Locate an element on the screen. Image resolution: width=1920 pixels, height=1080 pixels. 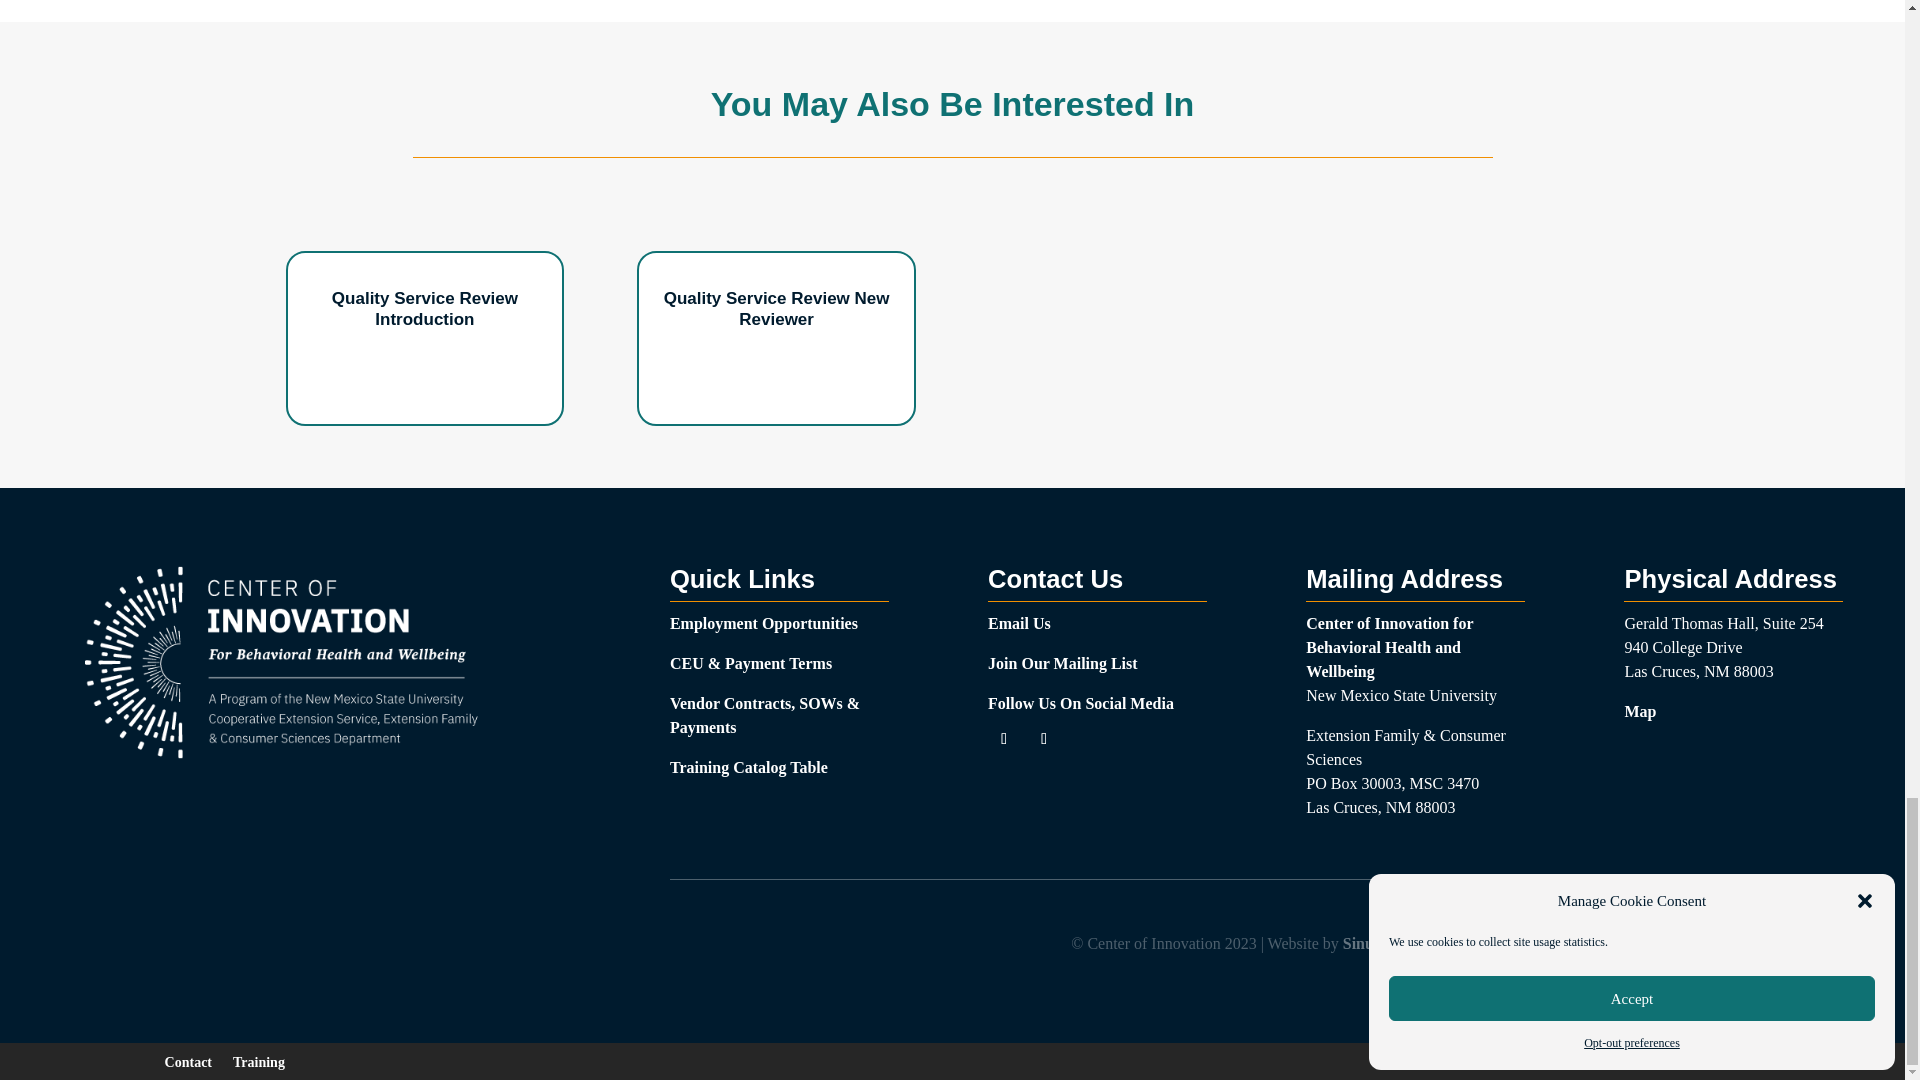
Follow on Instagram is located at coordinates (1043, 738).